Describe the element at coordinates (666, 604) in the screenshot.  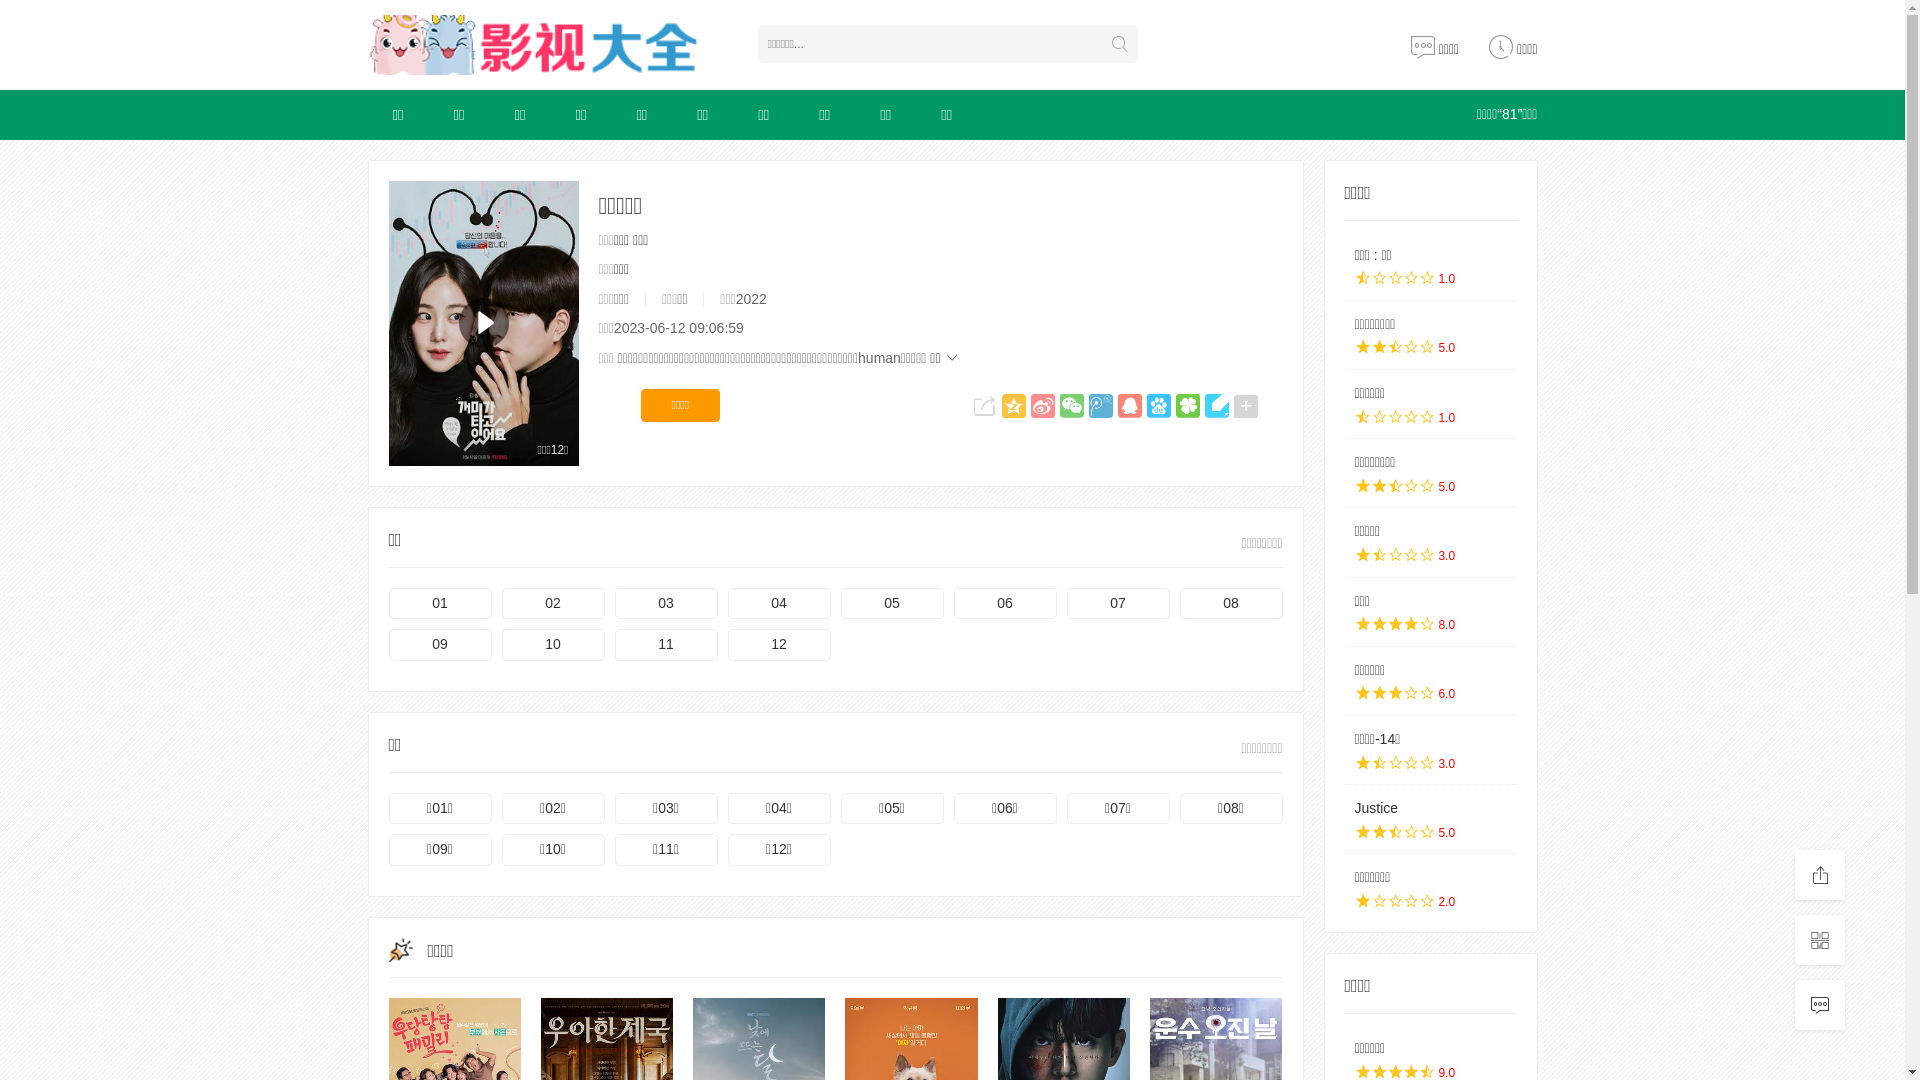
I see `03` at that location.